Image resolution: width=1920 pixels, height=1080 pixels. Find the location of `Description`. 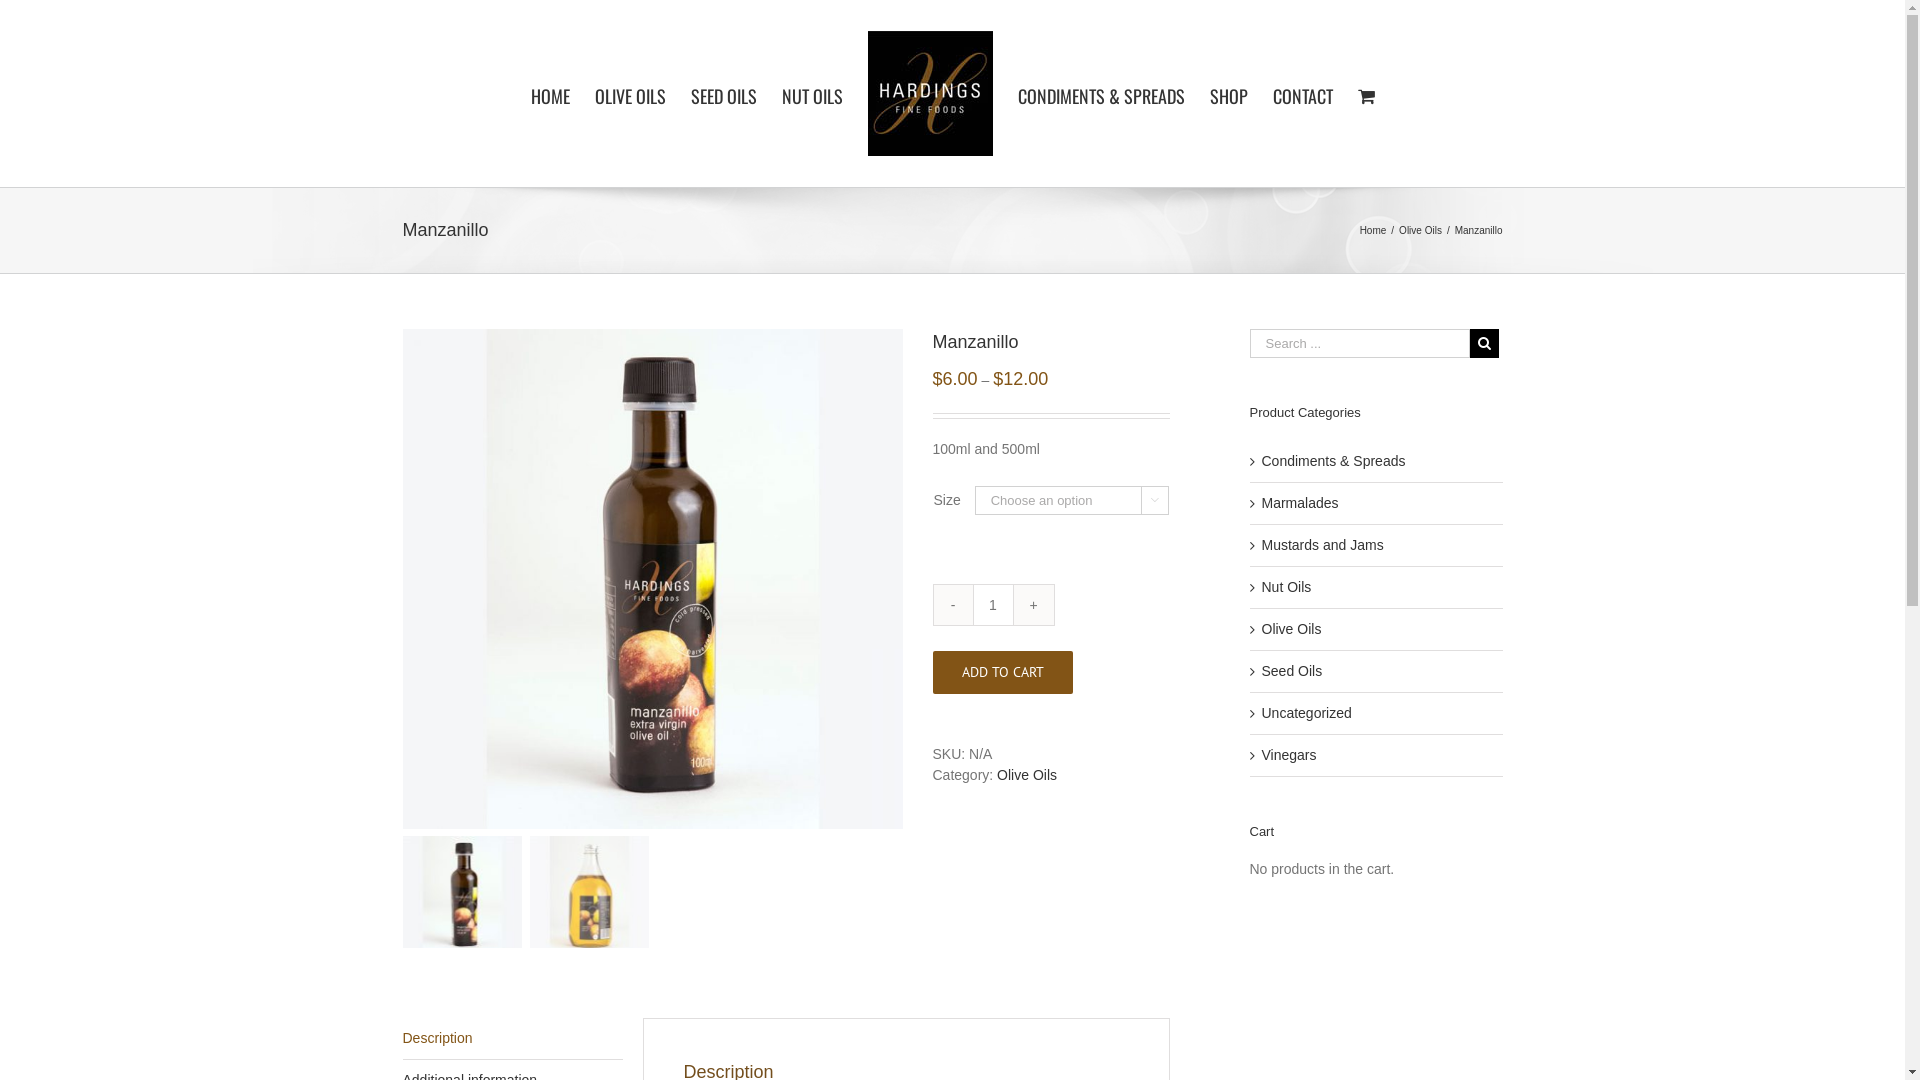

Description is located at coordinates (512, 1038).